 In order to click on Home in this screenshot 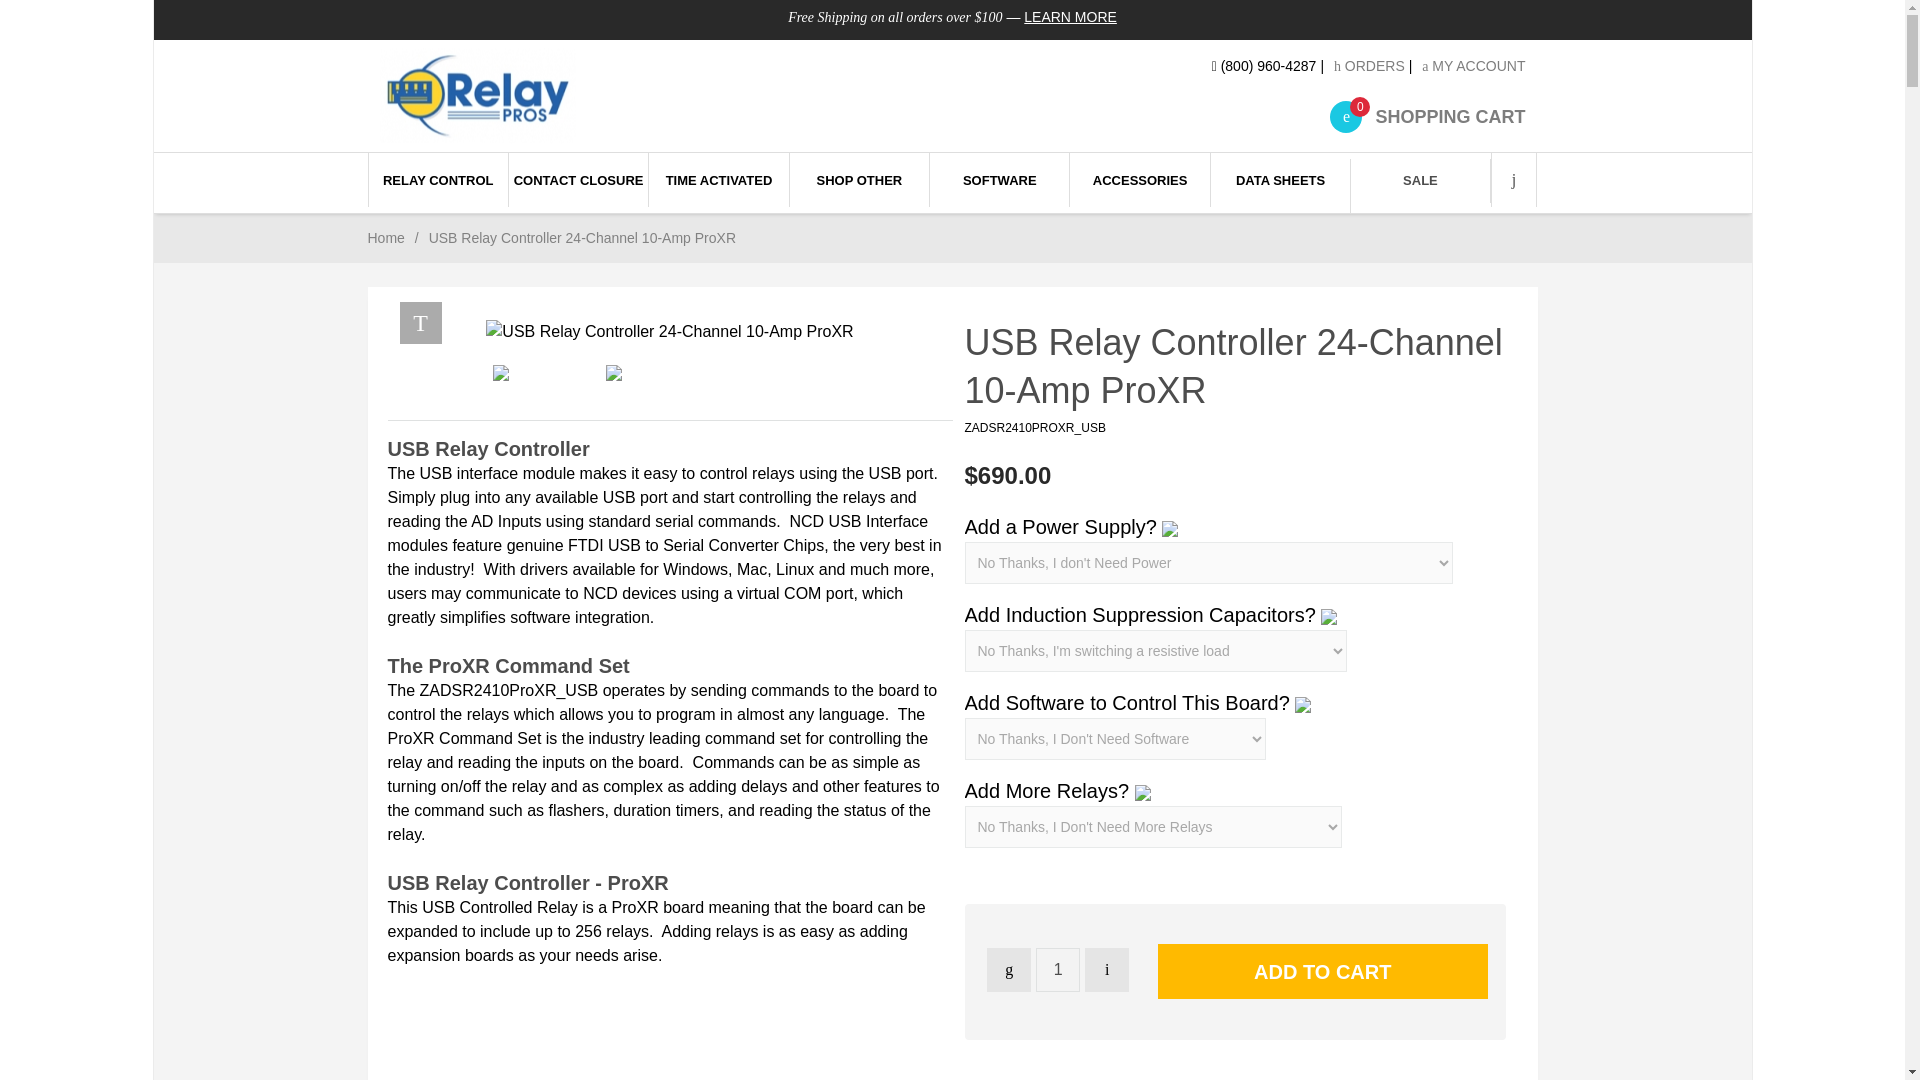, I will do `click(563, 94)`.